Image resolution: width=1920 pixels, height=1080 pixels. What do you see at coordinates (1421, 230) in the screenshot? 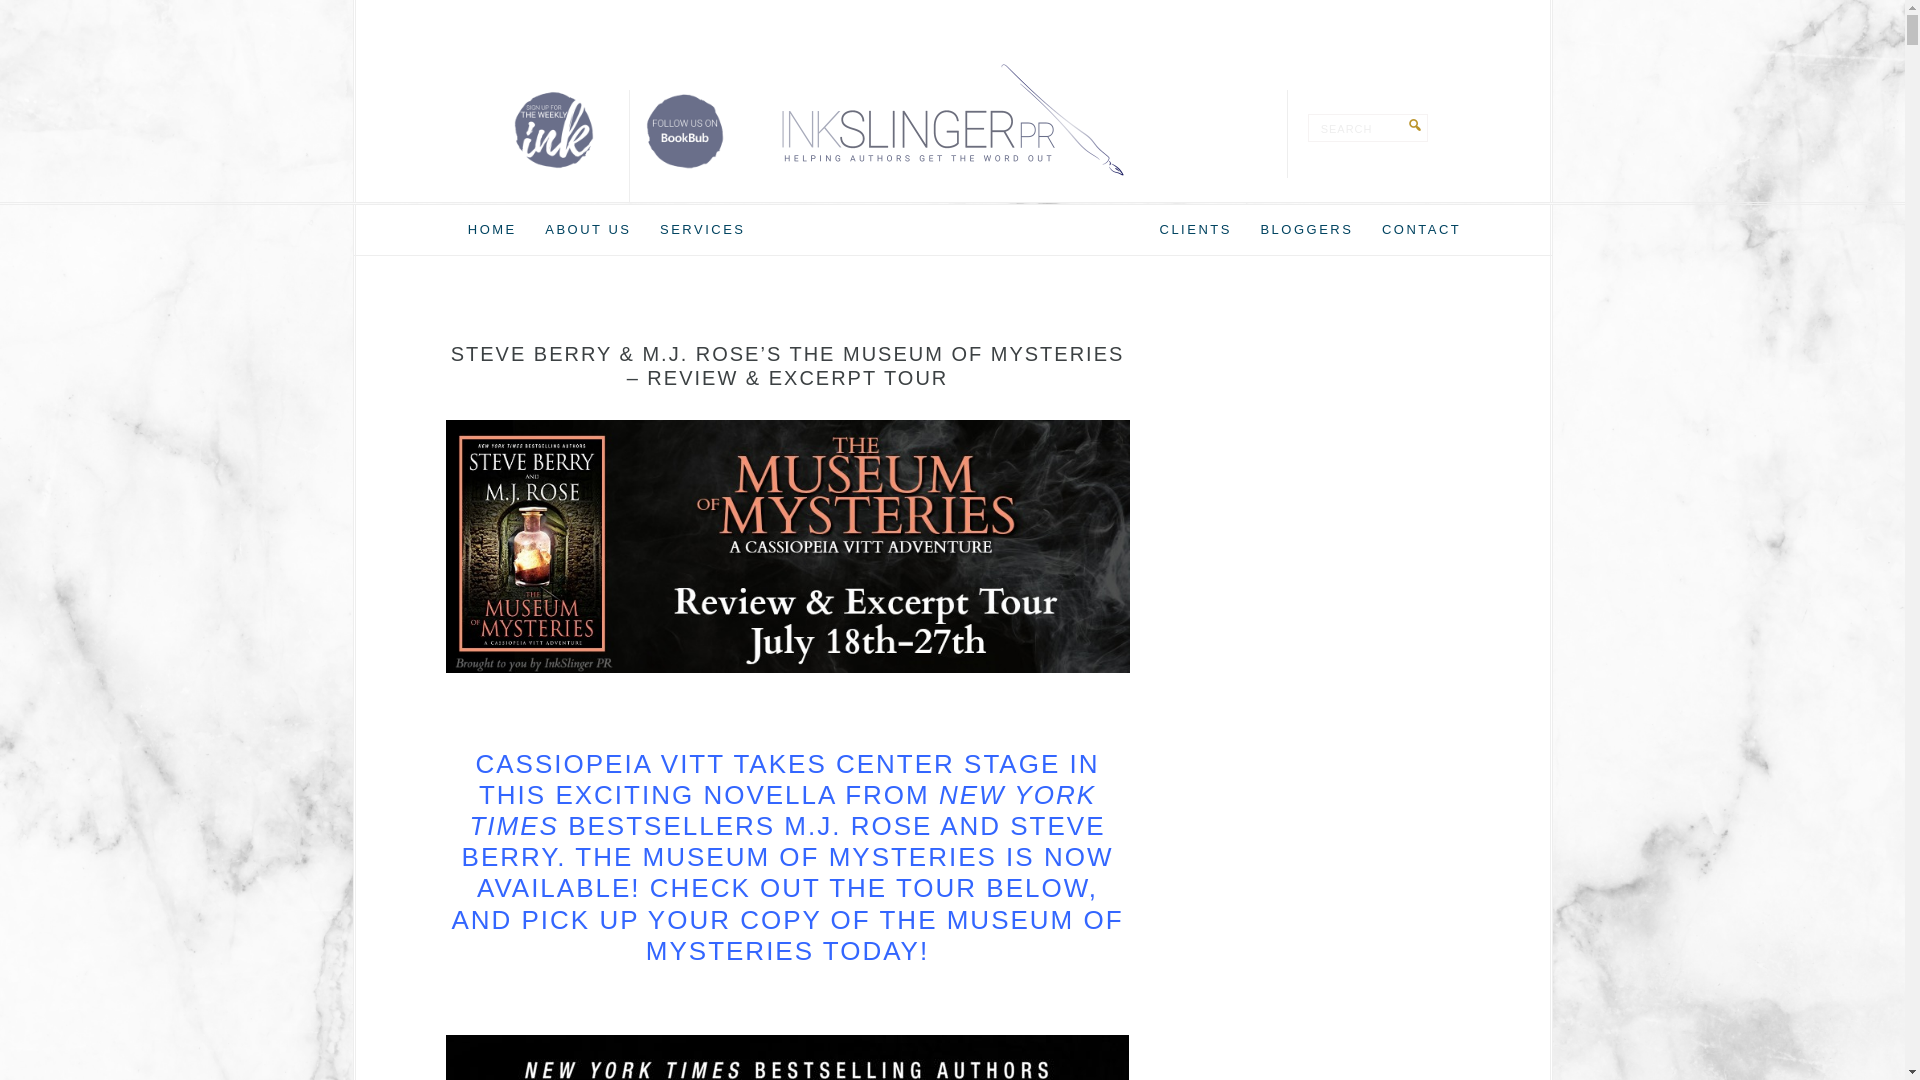
I see `CONTACT` at bounding box center [1421, 230].